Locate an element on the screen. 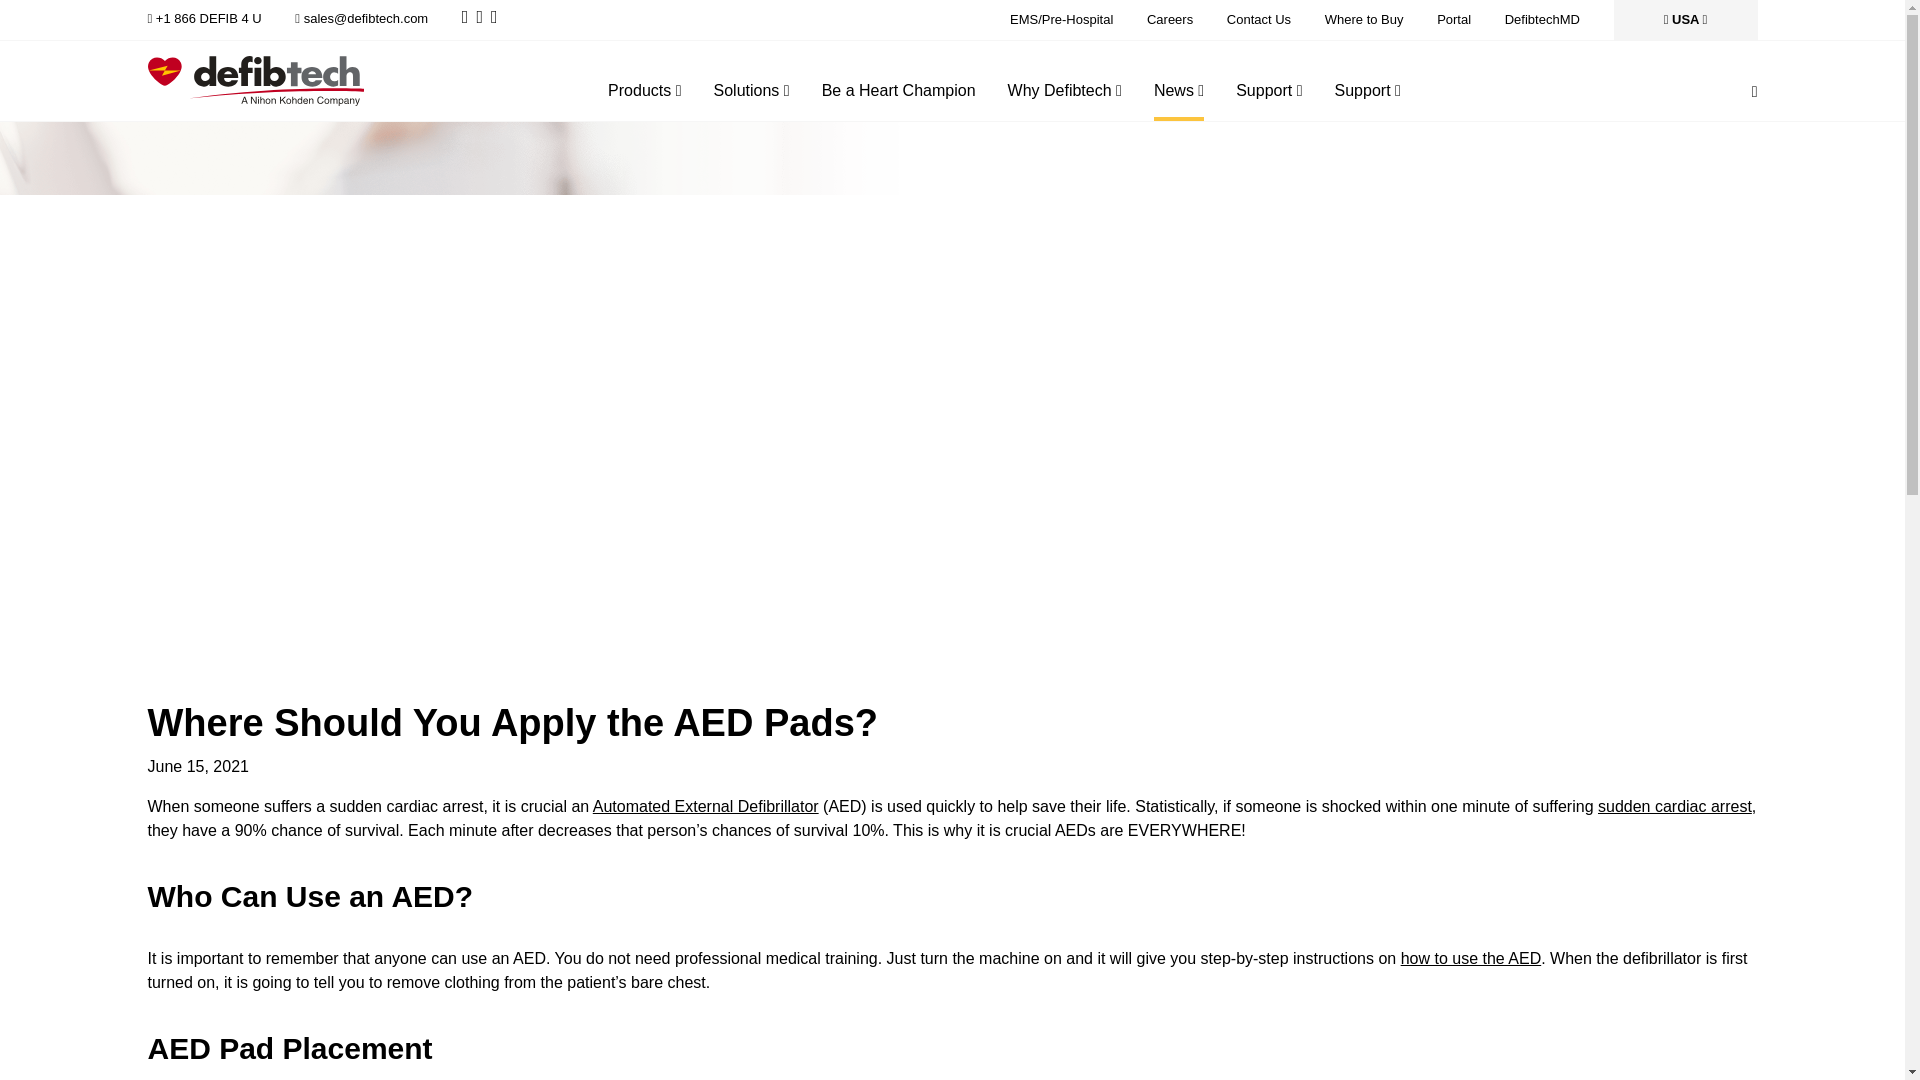  Solutions  is located at coordinates (752, 96).